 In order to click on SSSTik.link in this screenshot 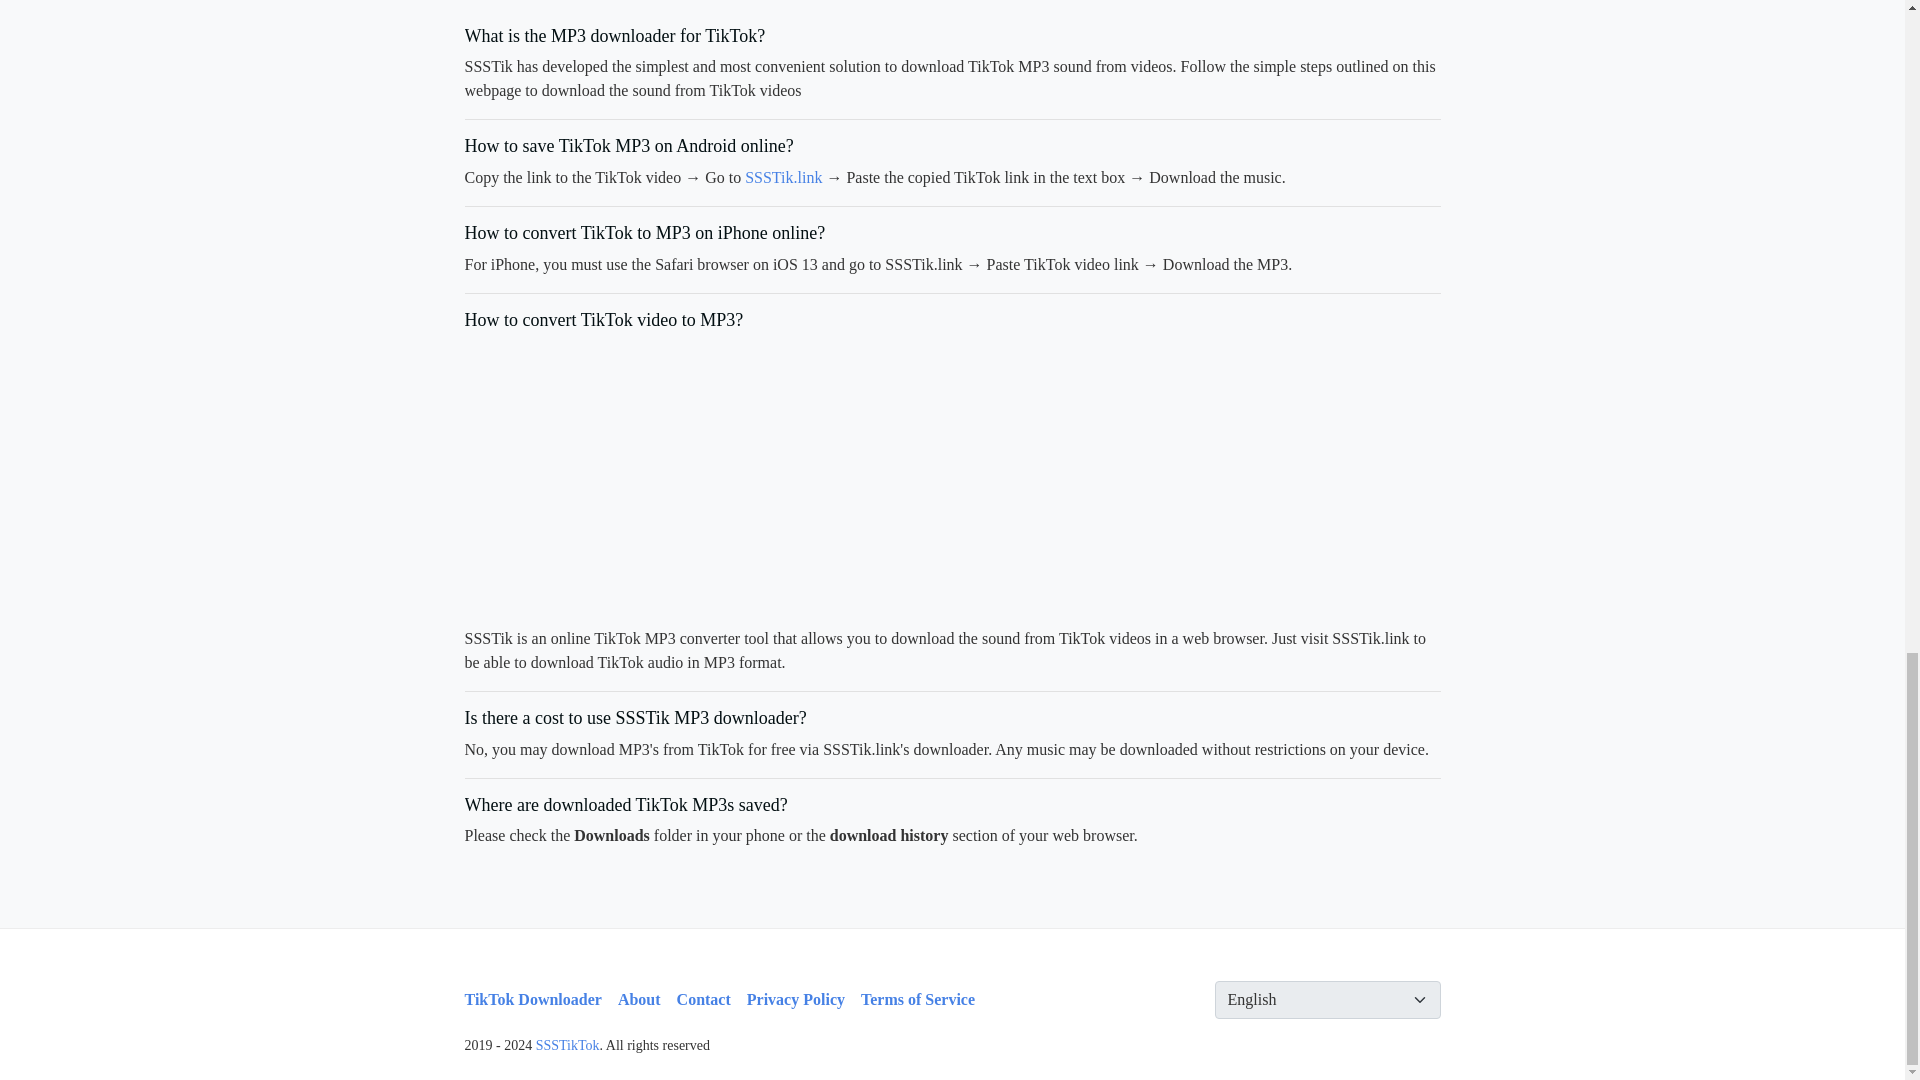, I will do `click(782, 176)`.